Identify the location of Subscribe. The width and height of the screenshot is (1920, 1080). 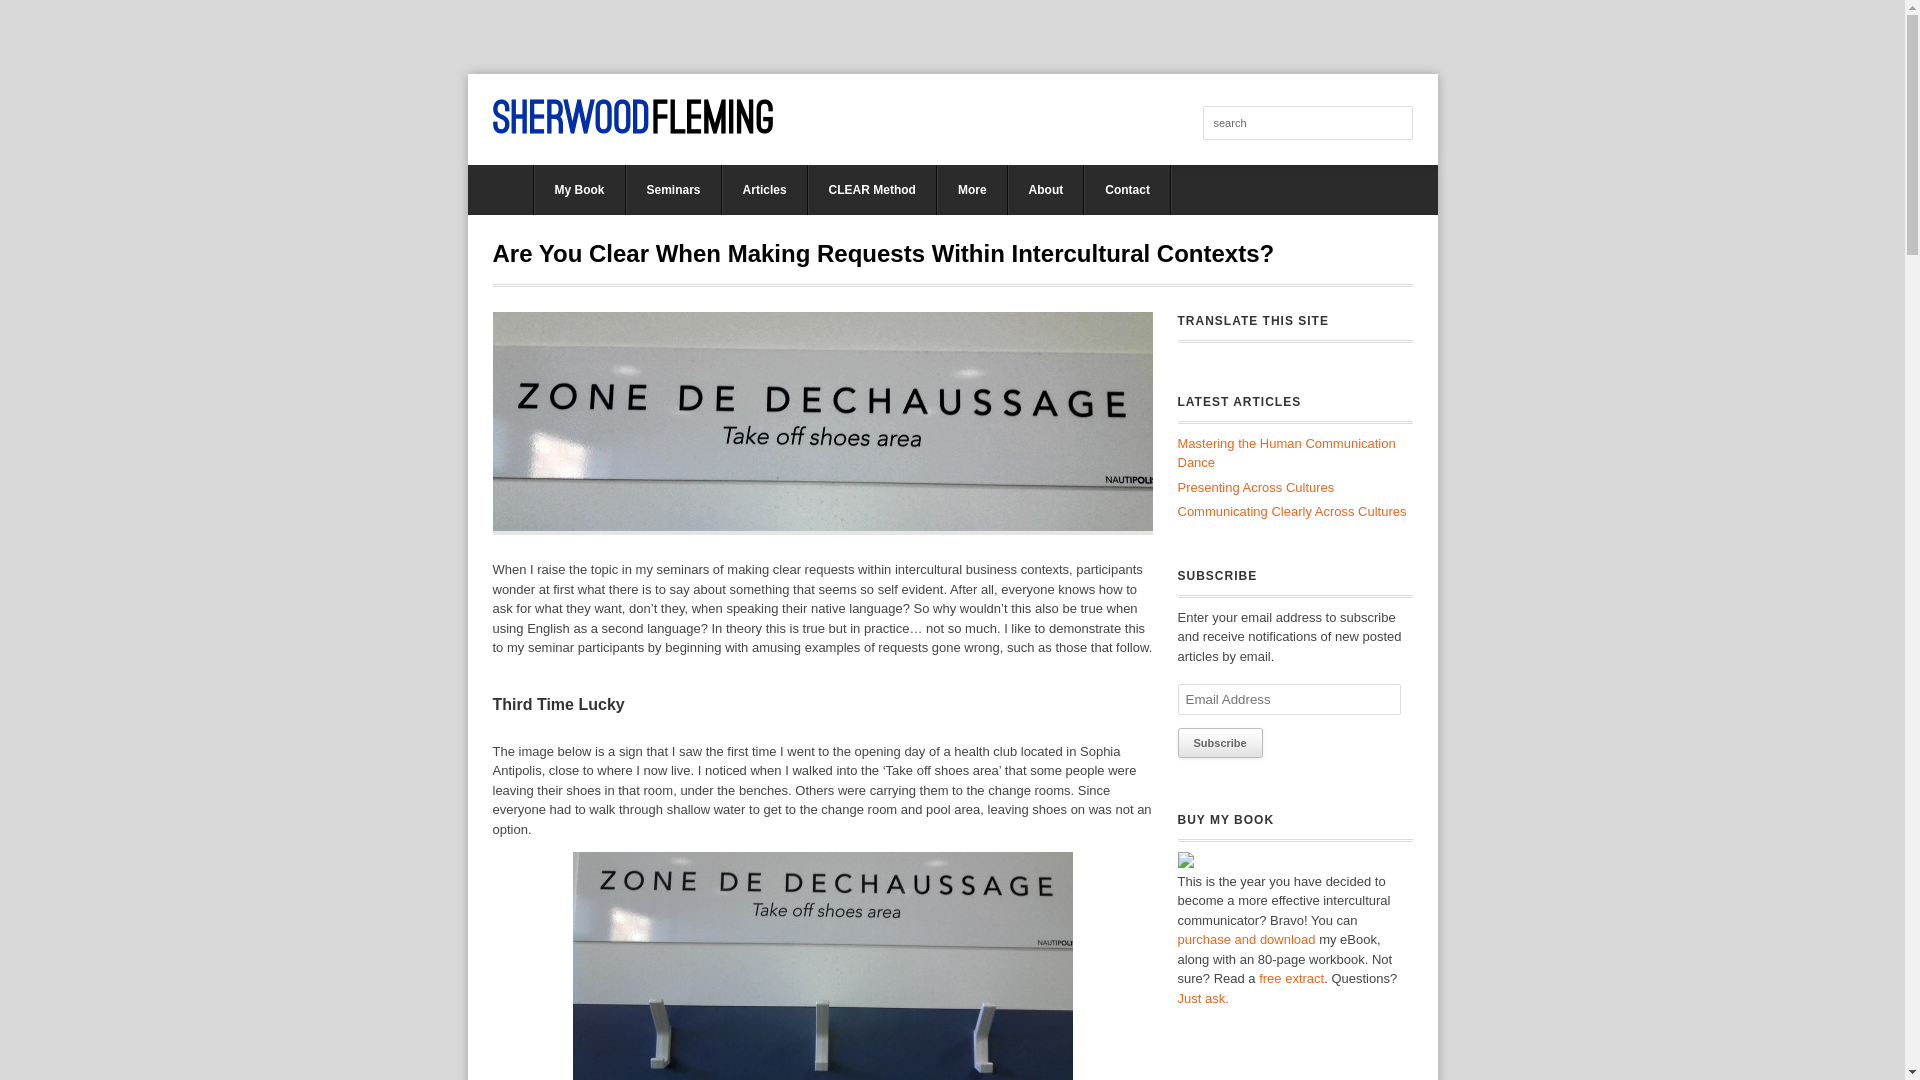
(1220, 742).